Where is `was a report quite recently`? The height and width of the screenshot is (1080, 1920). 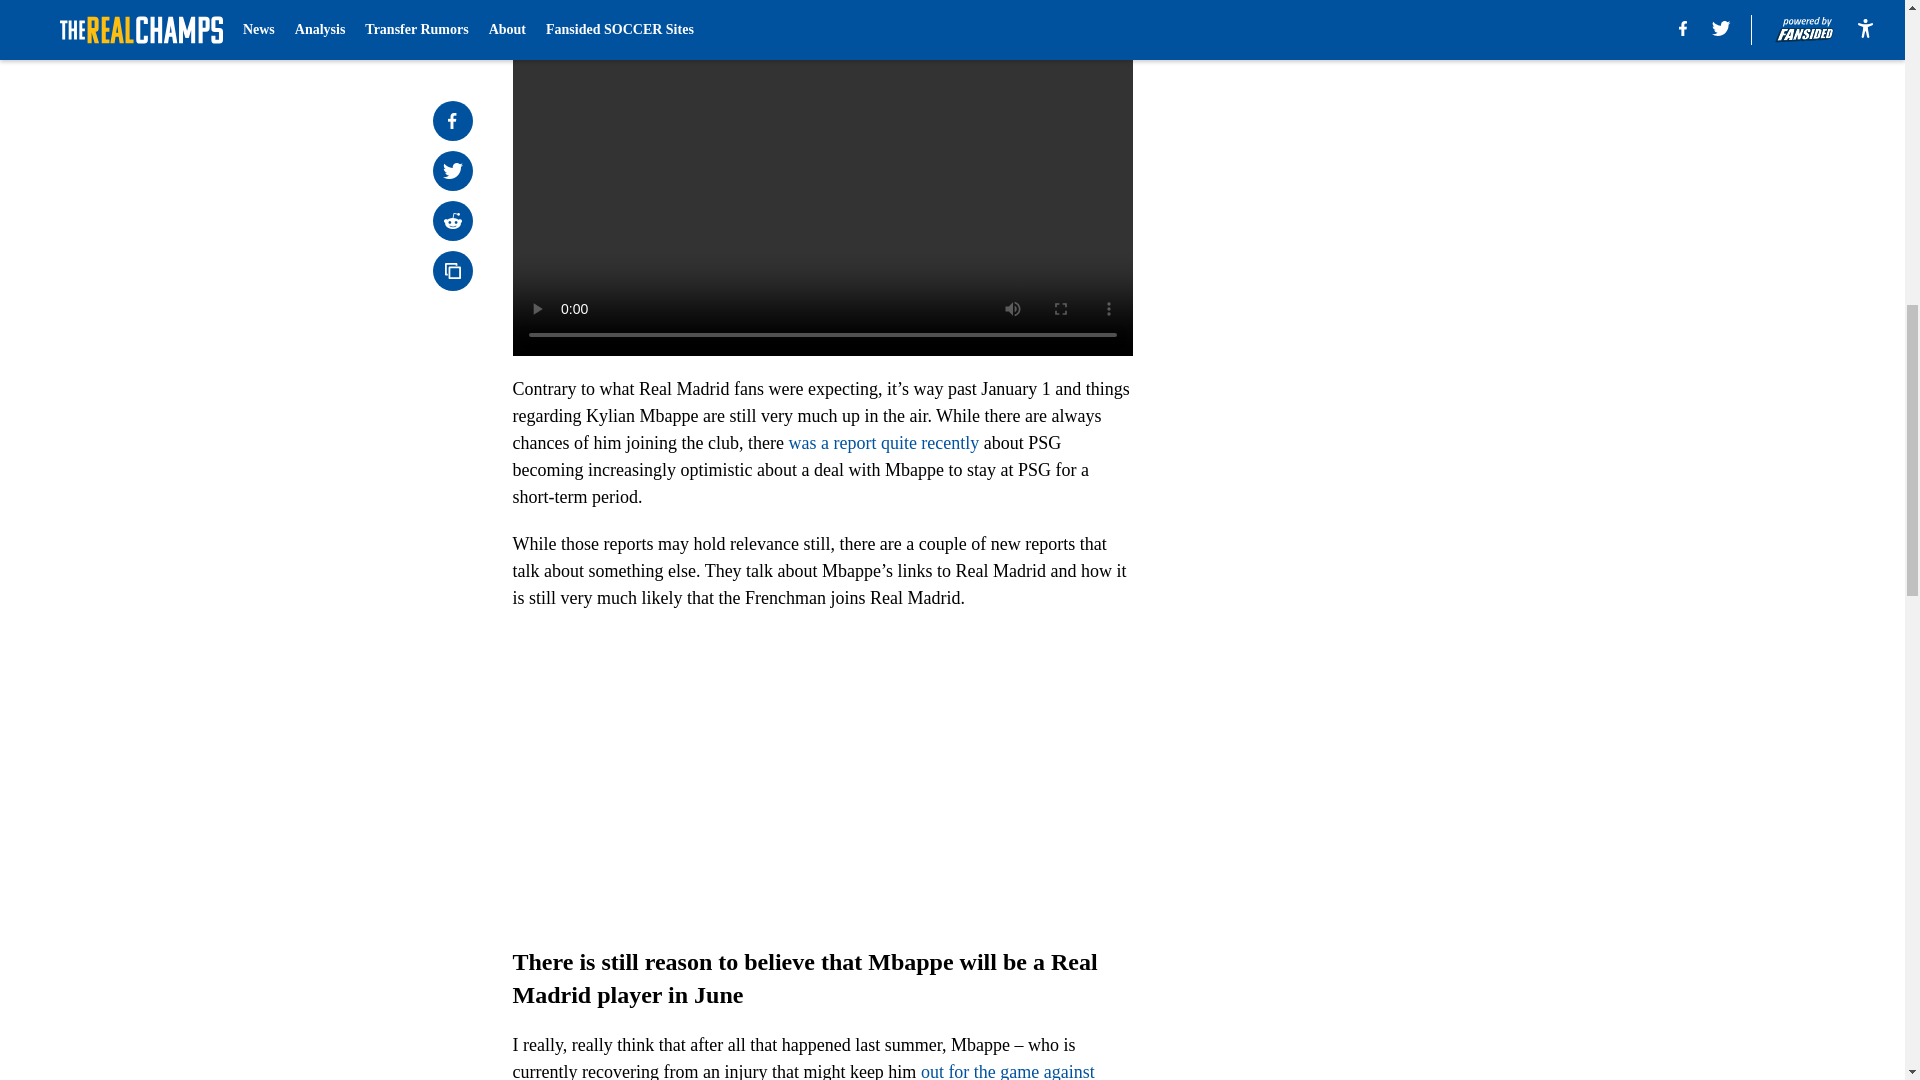 was a report quite recently is located at coordinates (883, 442).